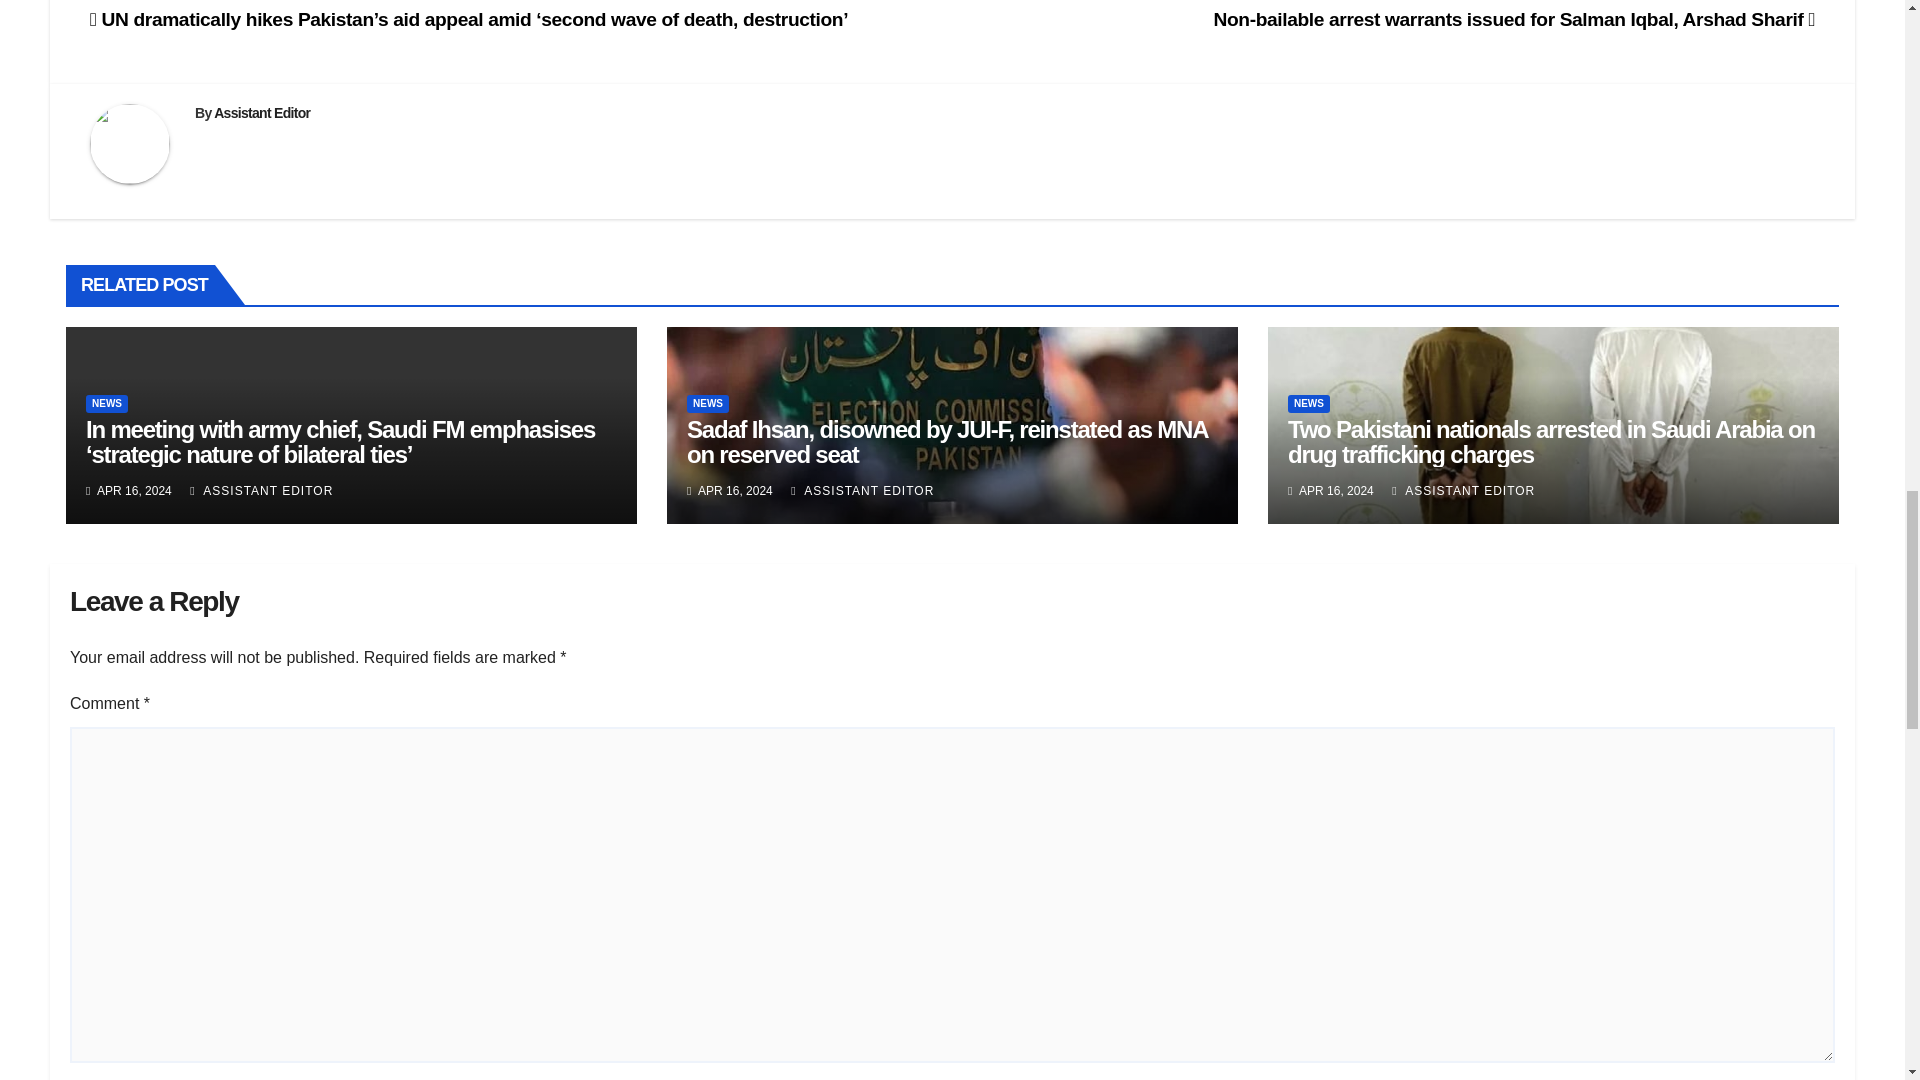 The image size is (1920, 1080). Describe the element at coordinates (708, 404) in the screenshot. I see `NEWS` at that location.